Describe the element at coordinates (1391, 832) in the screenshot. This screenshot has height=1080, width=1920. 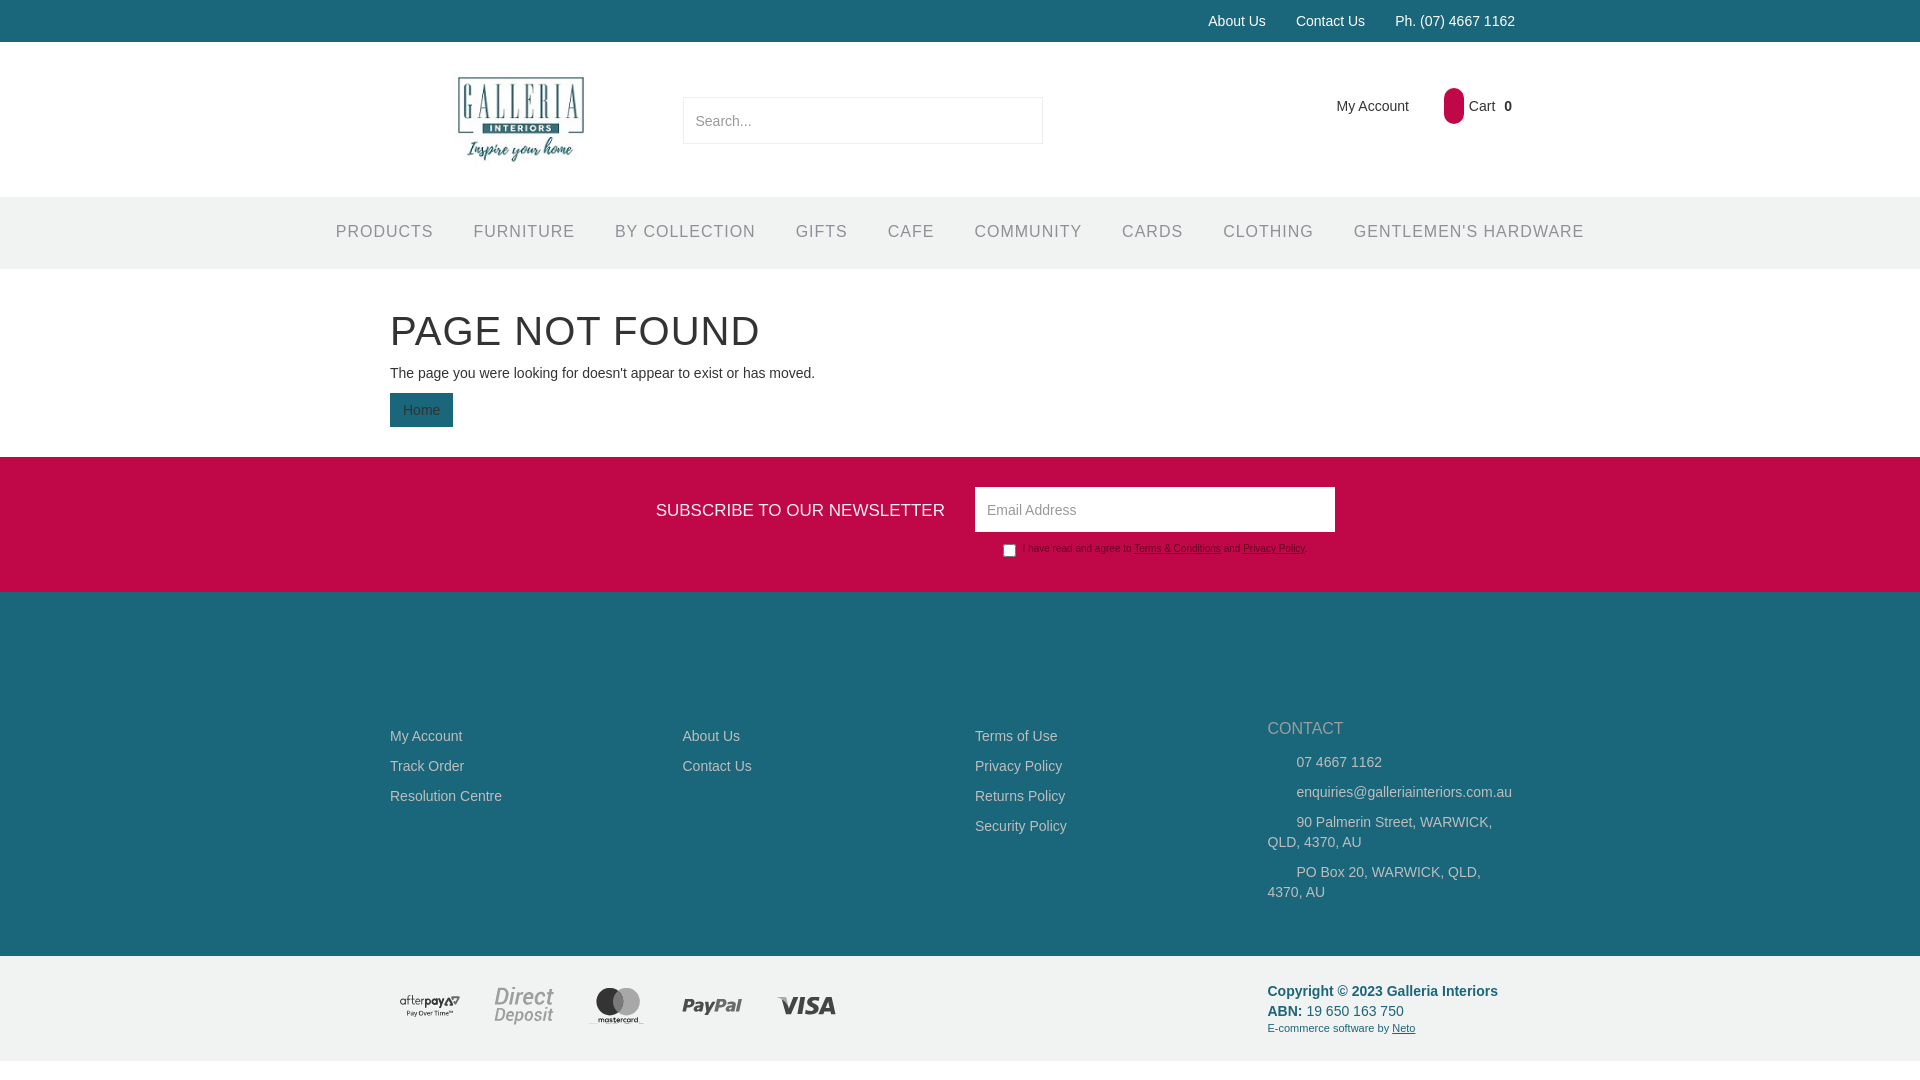
I see `90 Palmerin Street, WARWICK, QLD, 4370, AU` at that location.